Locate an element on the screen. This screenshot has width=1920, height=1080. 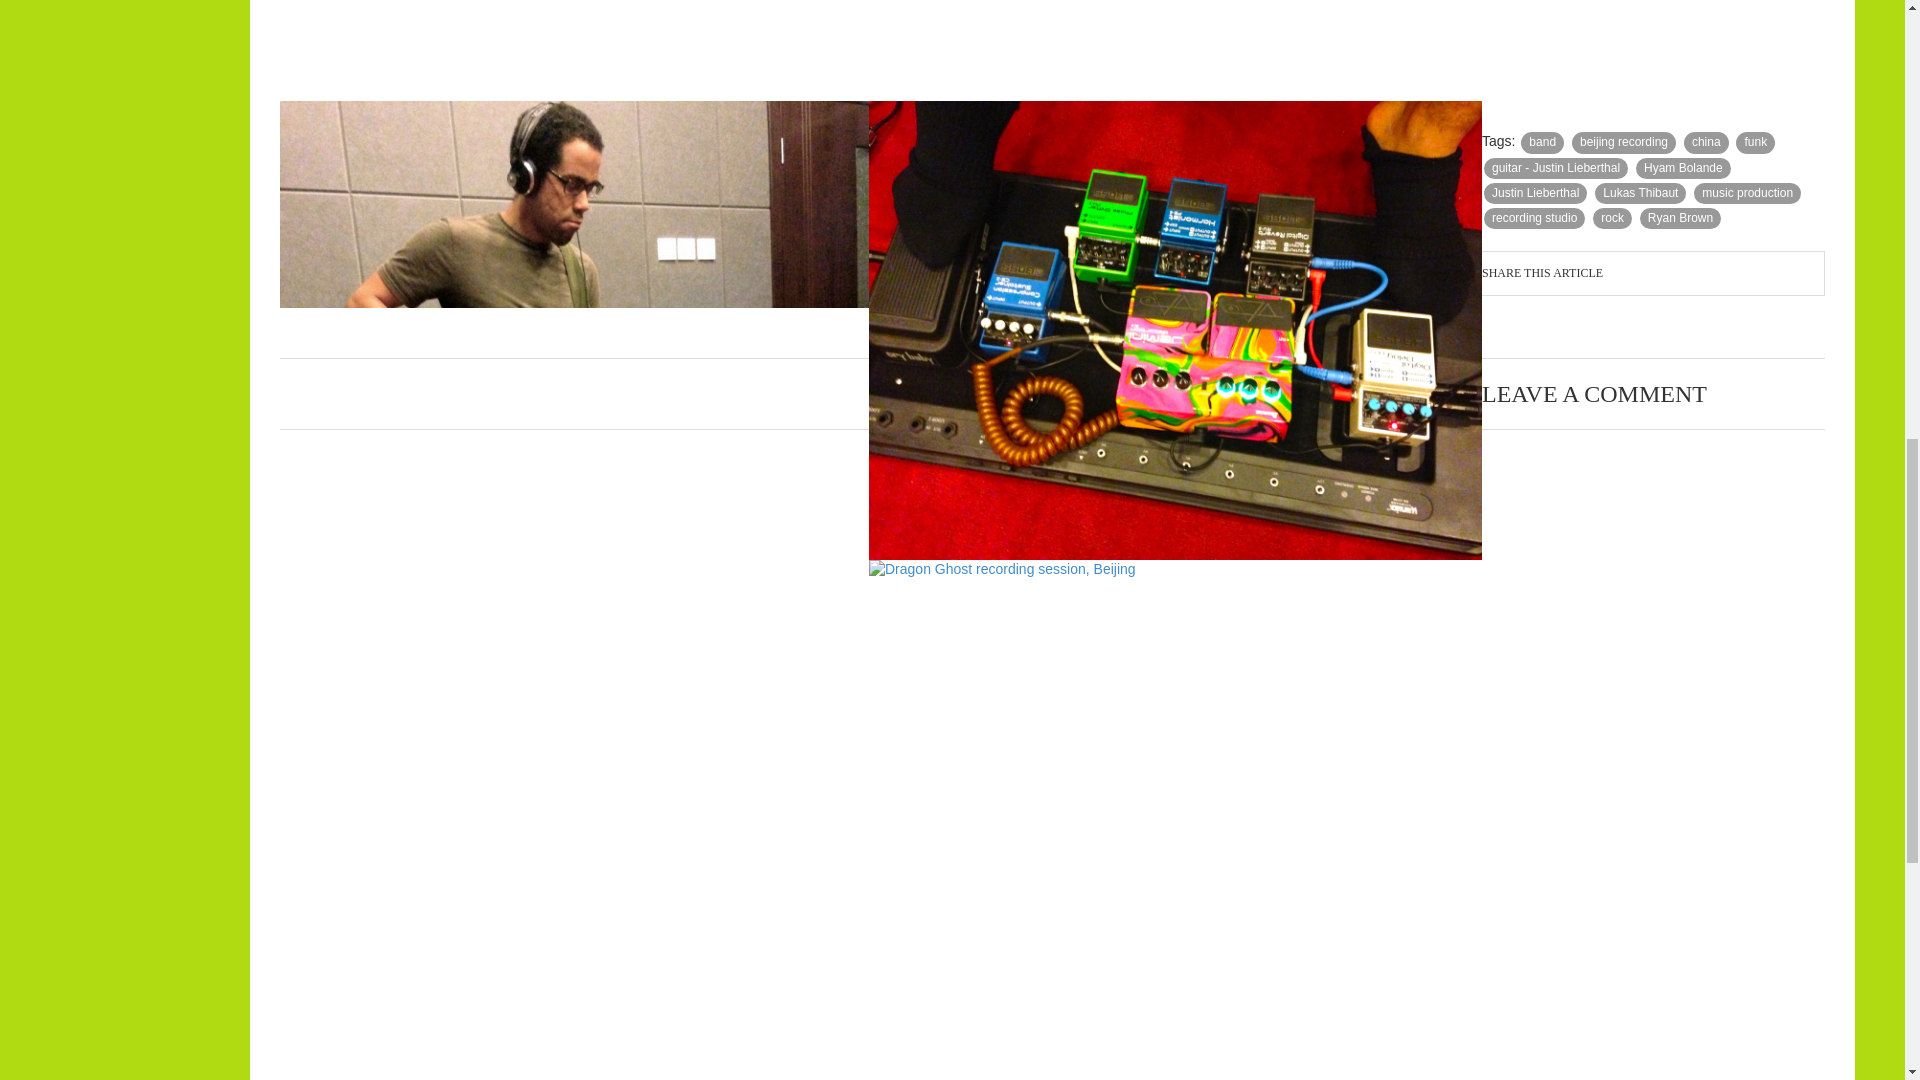
rock is located at coordinates (1612, 218).